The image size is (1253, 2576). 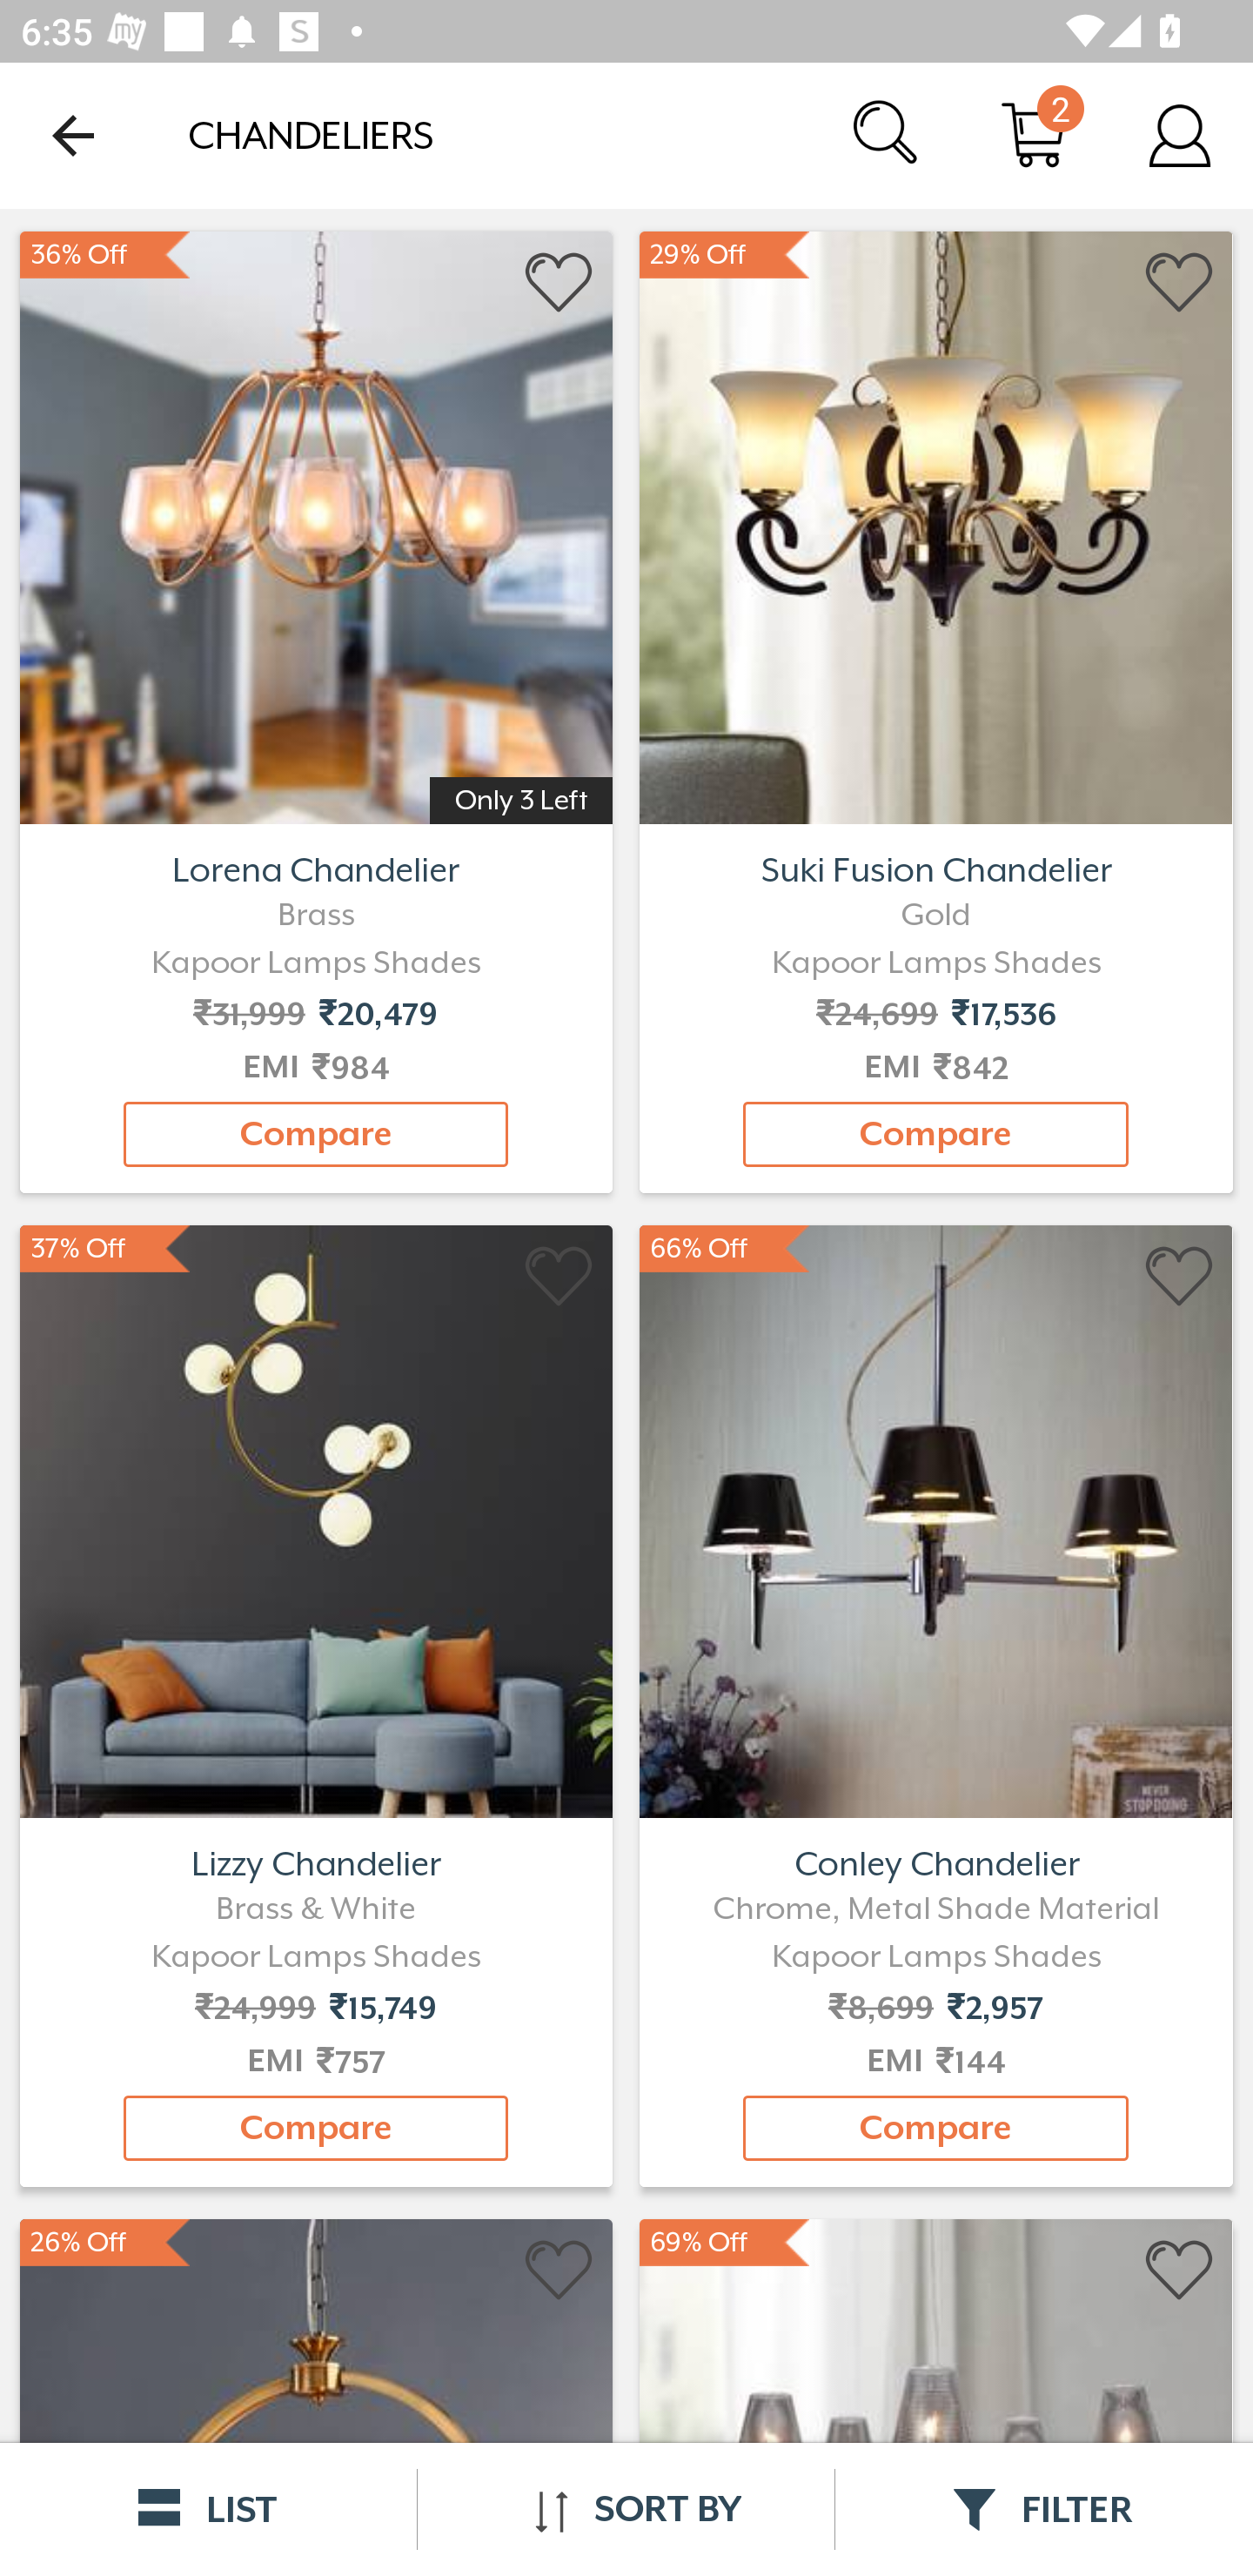 What do you see at coordinates (1180, 134) in the screenshot?
I see `Account Details` at bounding box center [1180, 134].